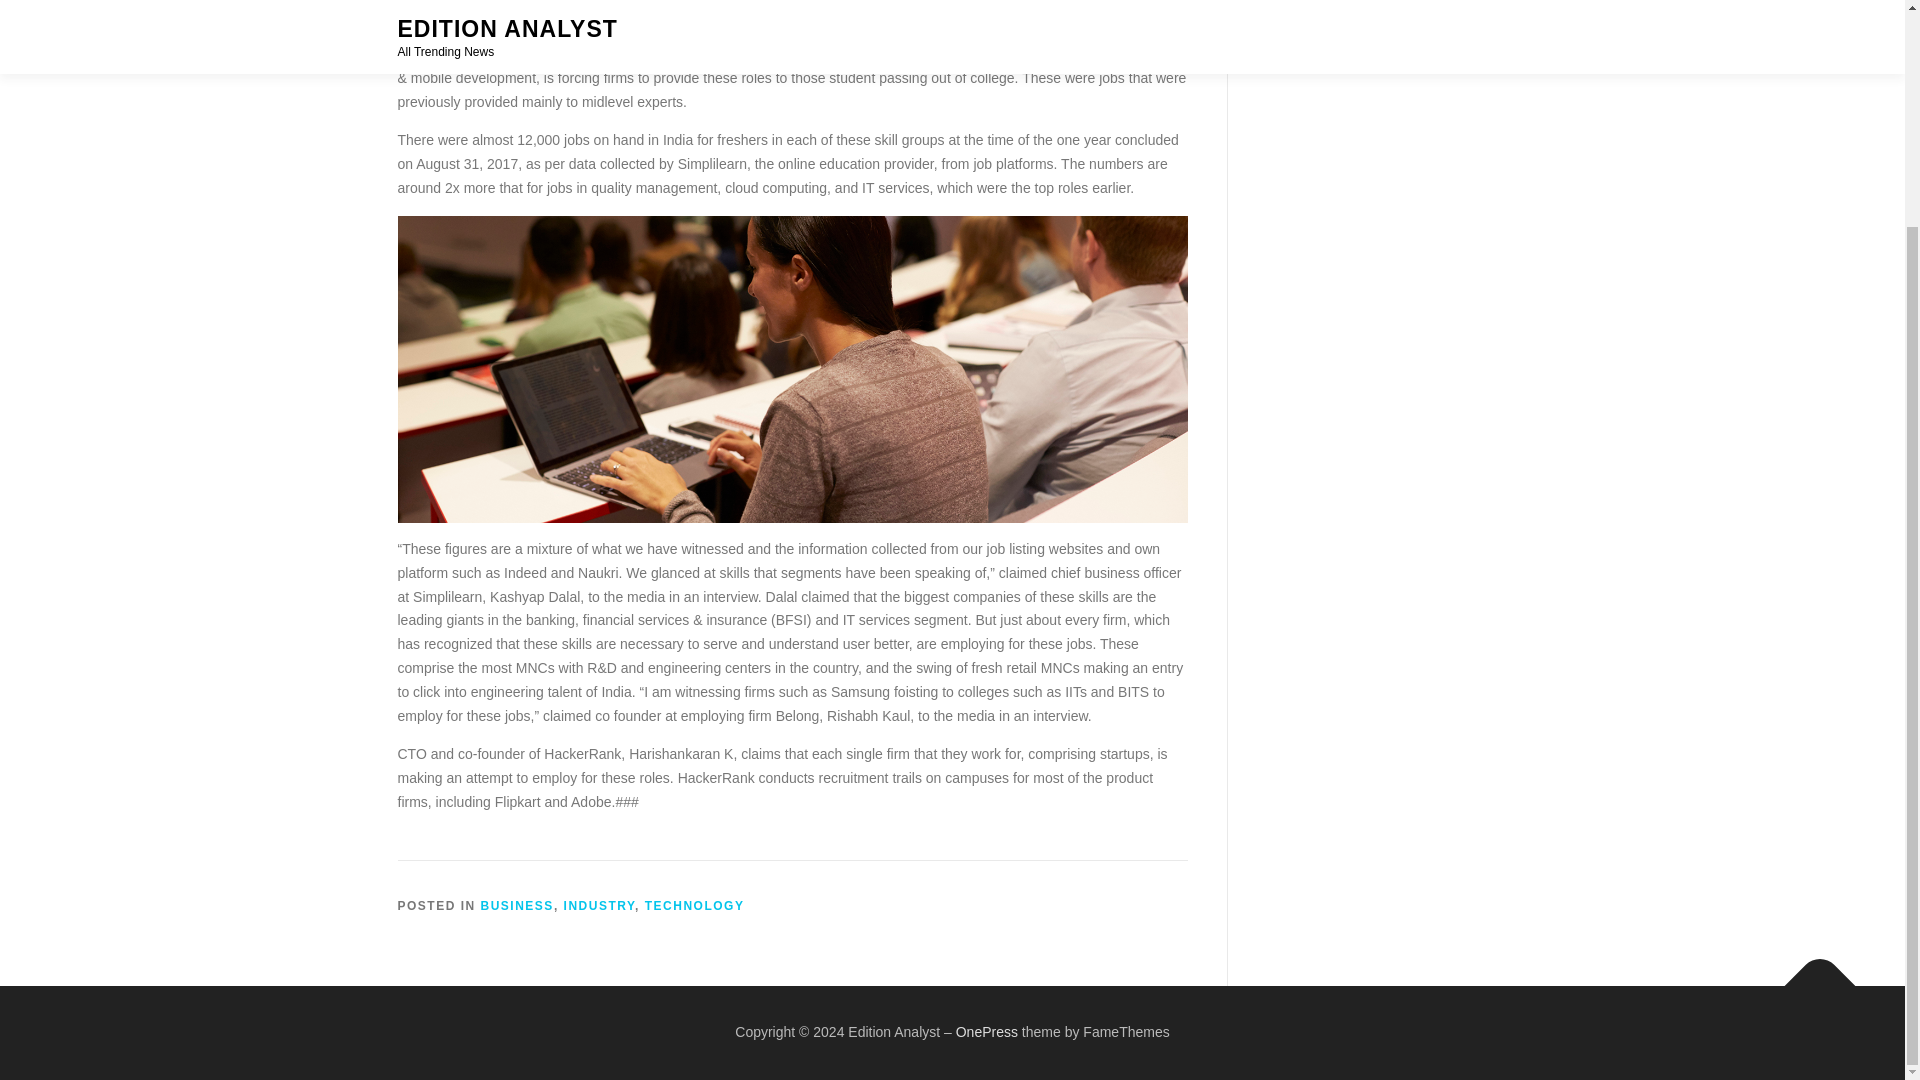 Image resolution: width=1920 pixels, height=1080 pixels. What do you see at coordinates (1810, 976) in the screenshot?
I see `Back To Top` at bounding box center [1810, 976].